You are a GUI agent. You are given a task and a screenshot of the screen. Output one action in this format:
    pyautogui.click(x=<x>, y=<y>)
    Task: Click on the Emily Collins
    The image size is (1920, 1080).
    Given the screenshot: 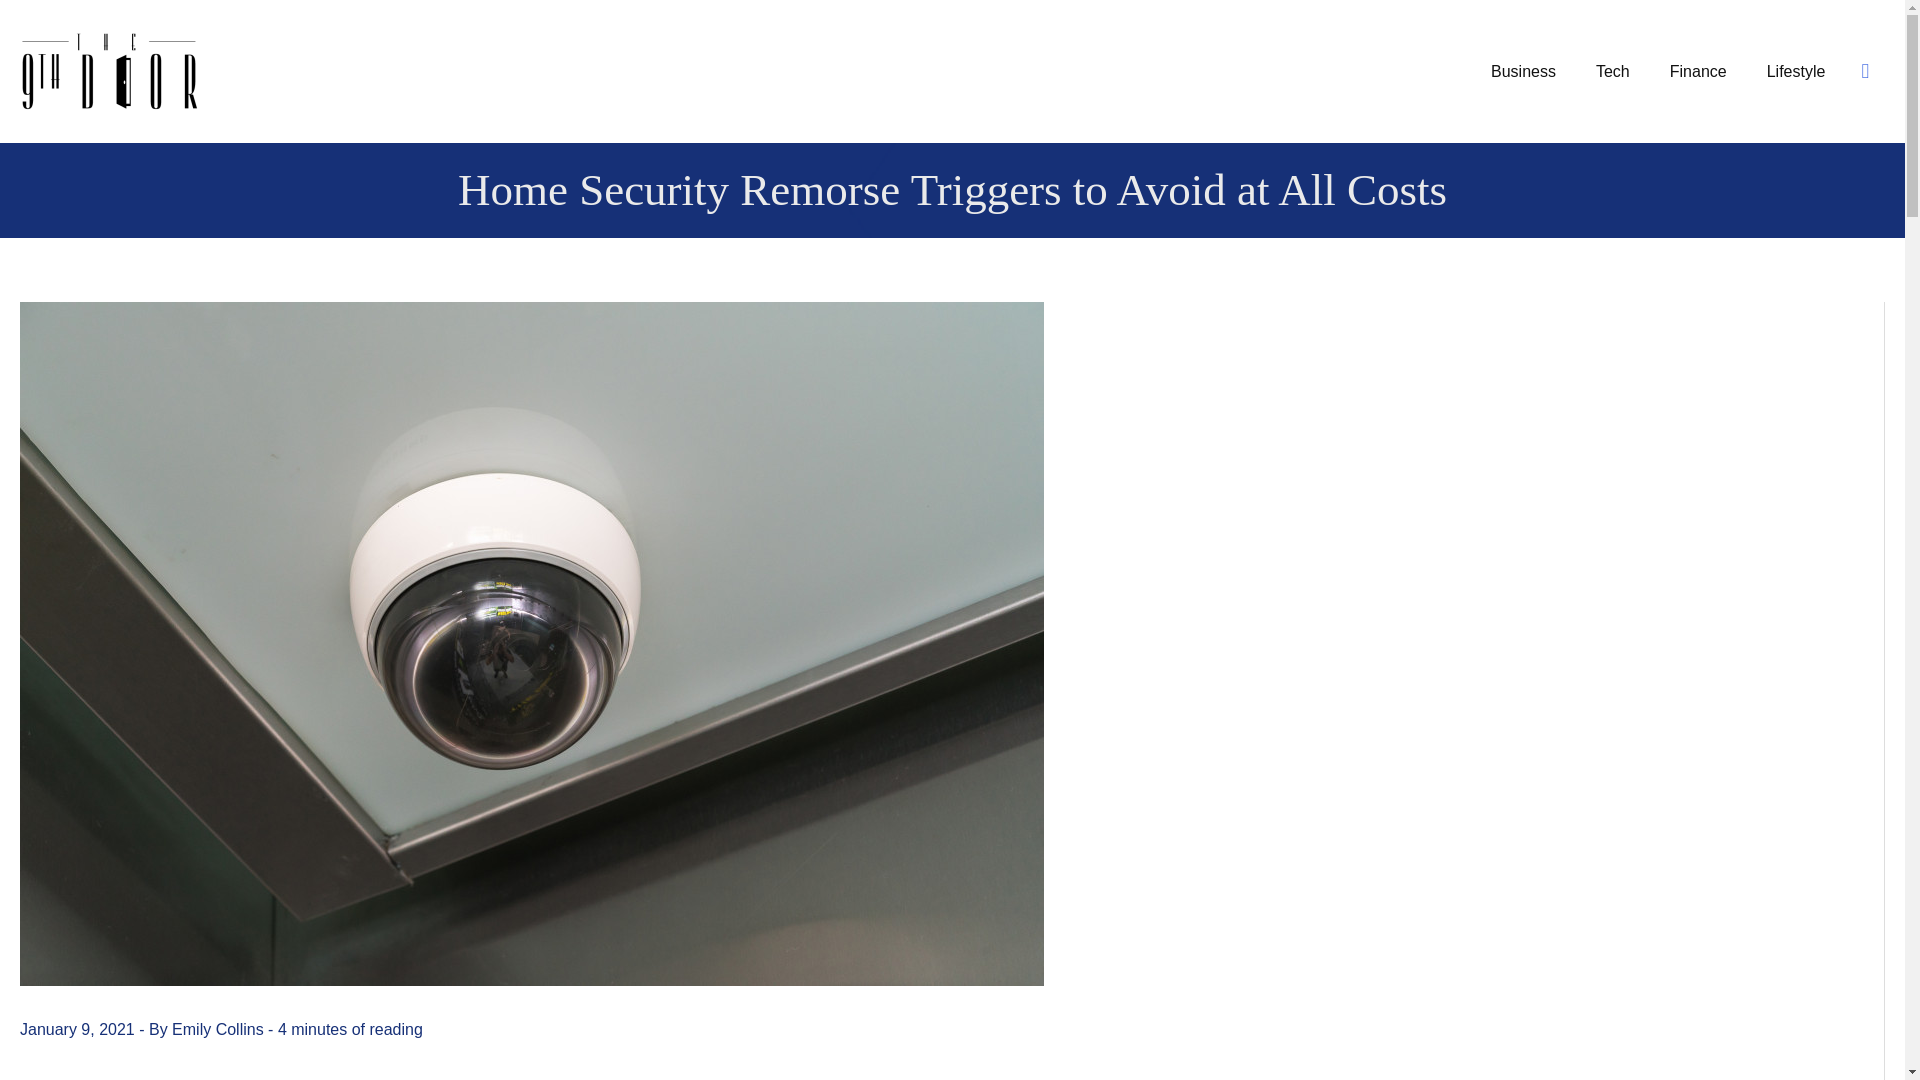 What is the action you would take?
    pyautogui.click(x=220, y=1028)
    